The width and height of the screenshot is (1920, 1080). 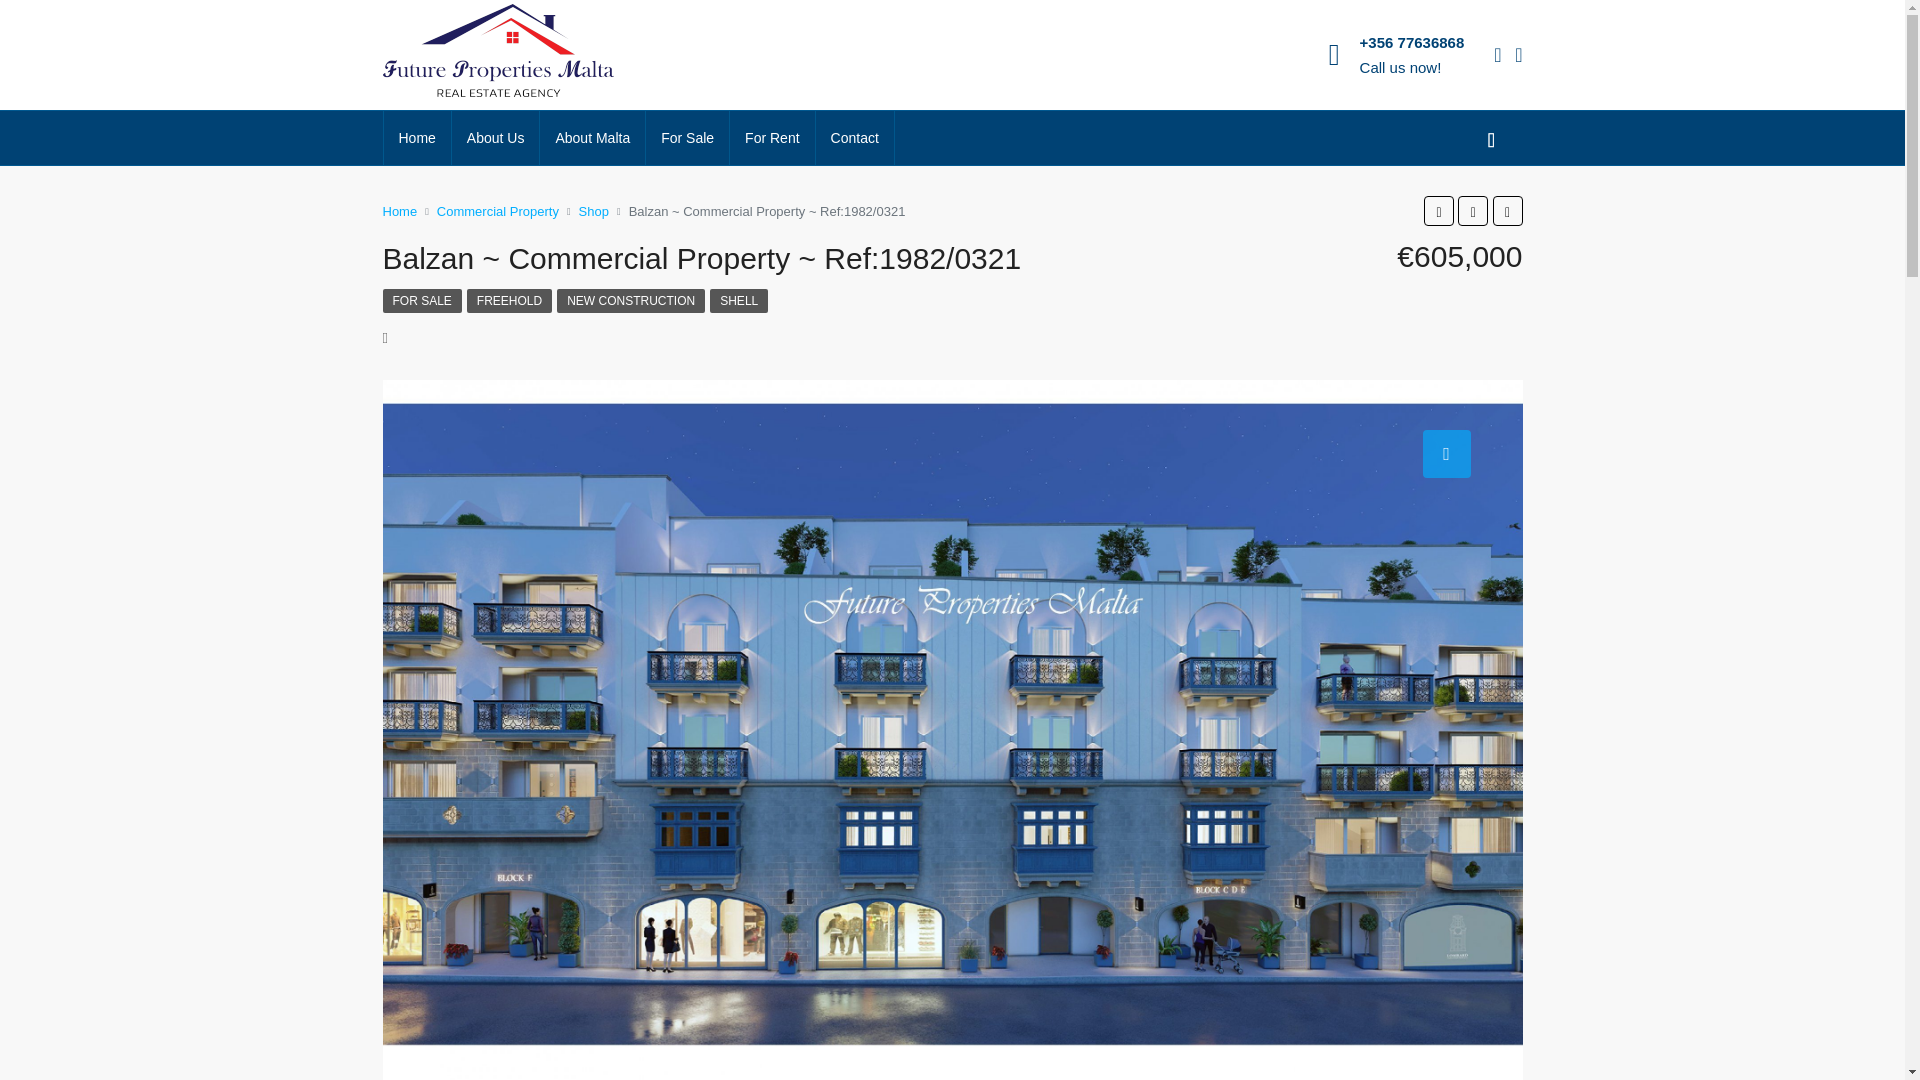 I want to click on Commercial Property, so click(x=498, y=210).